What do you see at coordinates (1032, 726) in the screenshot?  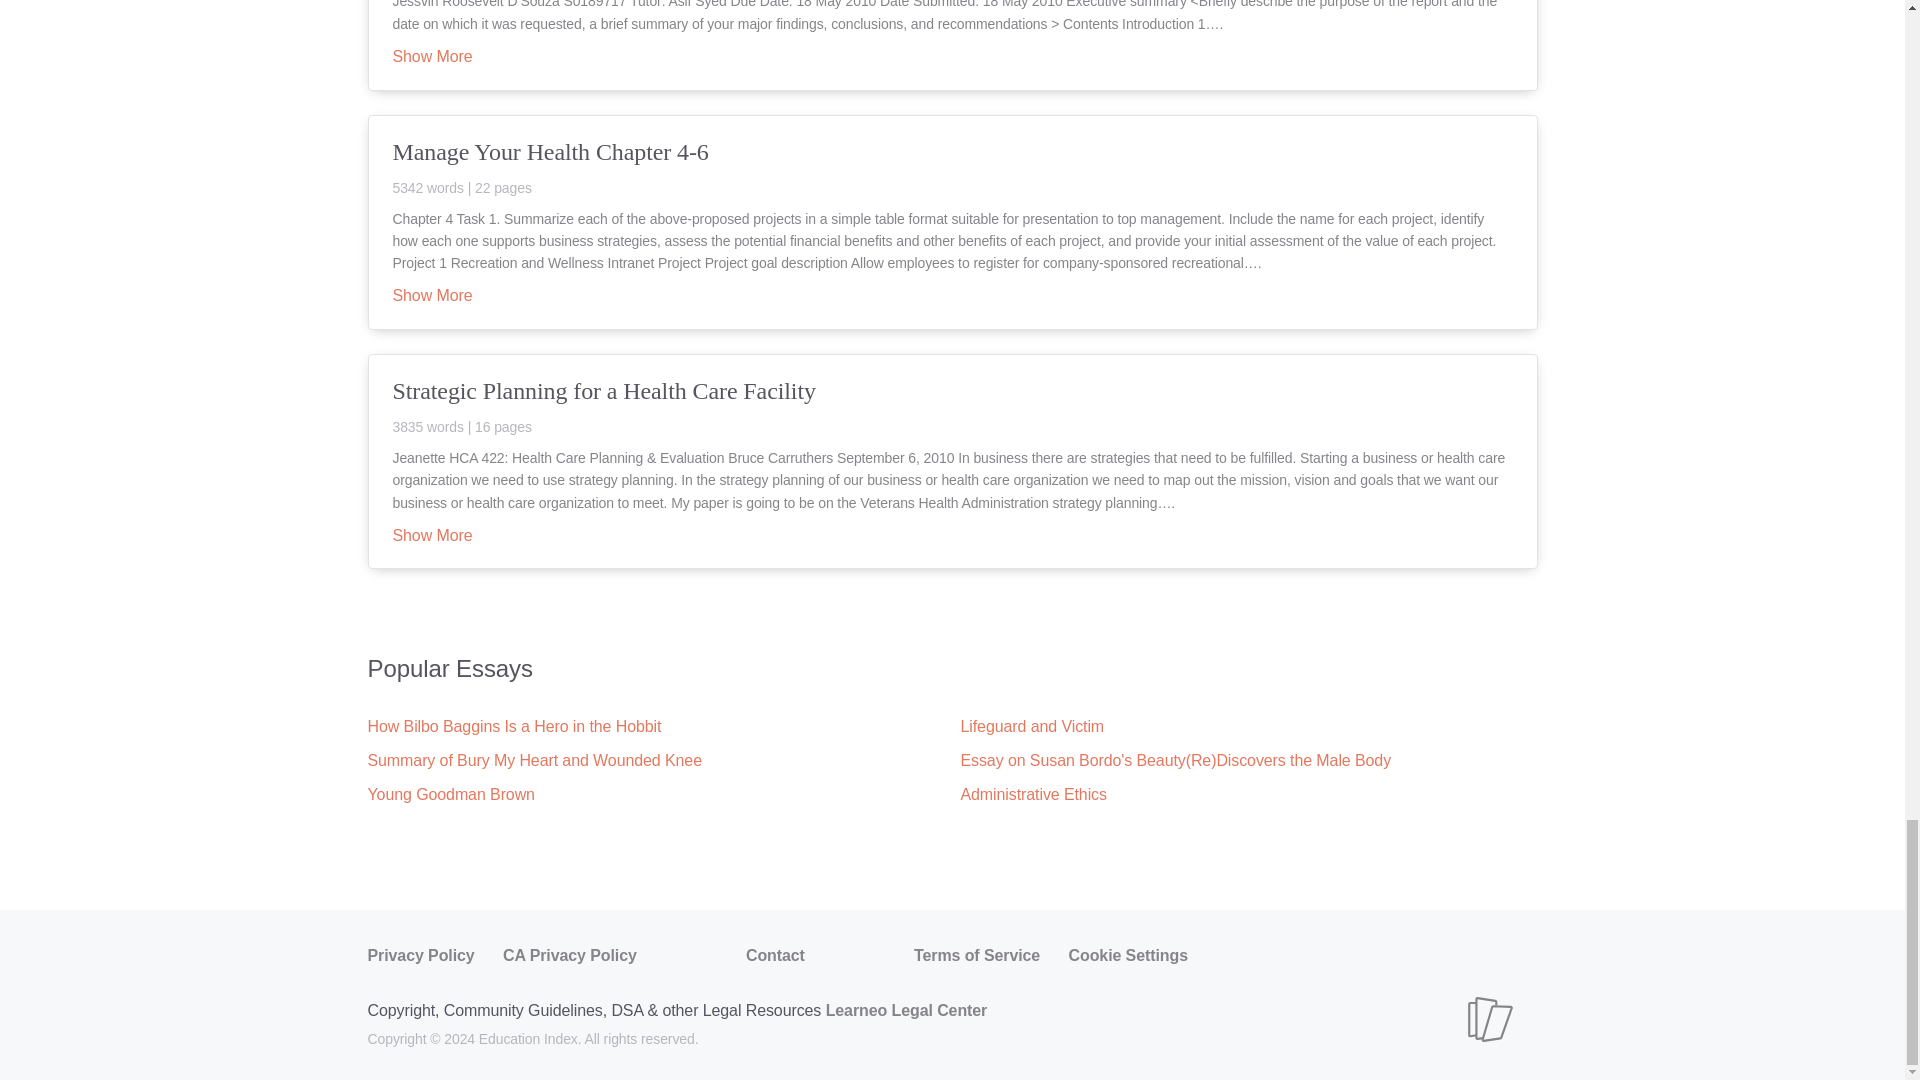 I see `Lifeguard and Victim` at bounding box center [1032, 726].